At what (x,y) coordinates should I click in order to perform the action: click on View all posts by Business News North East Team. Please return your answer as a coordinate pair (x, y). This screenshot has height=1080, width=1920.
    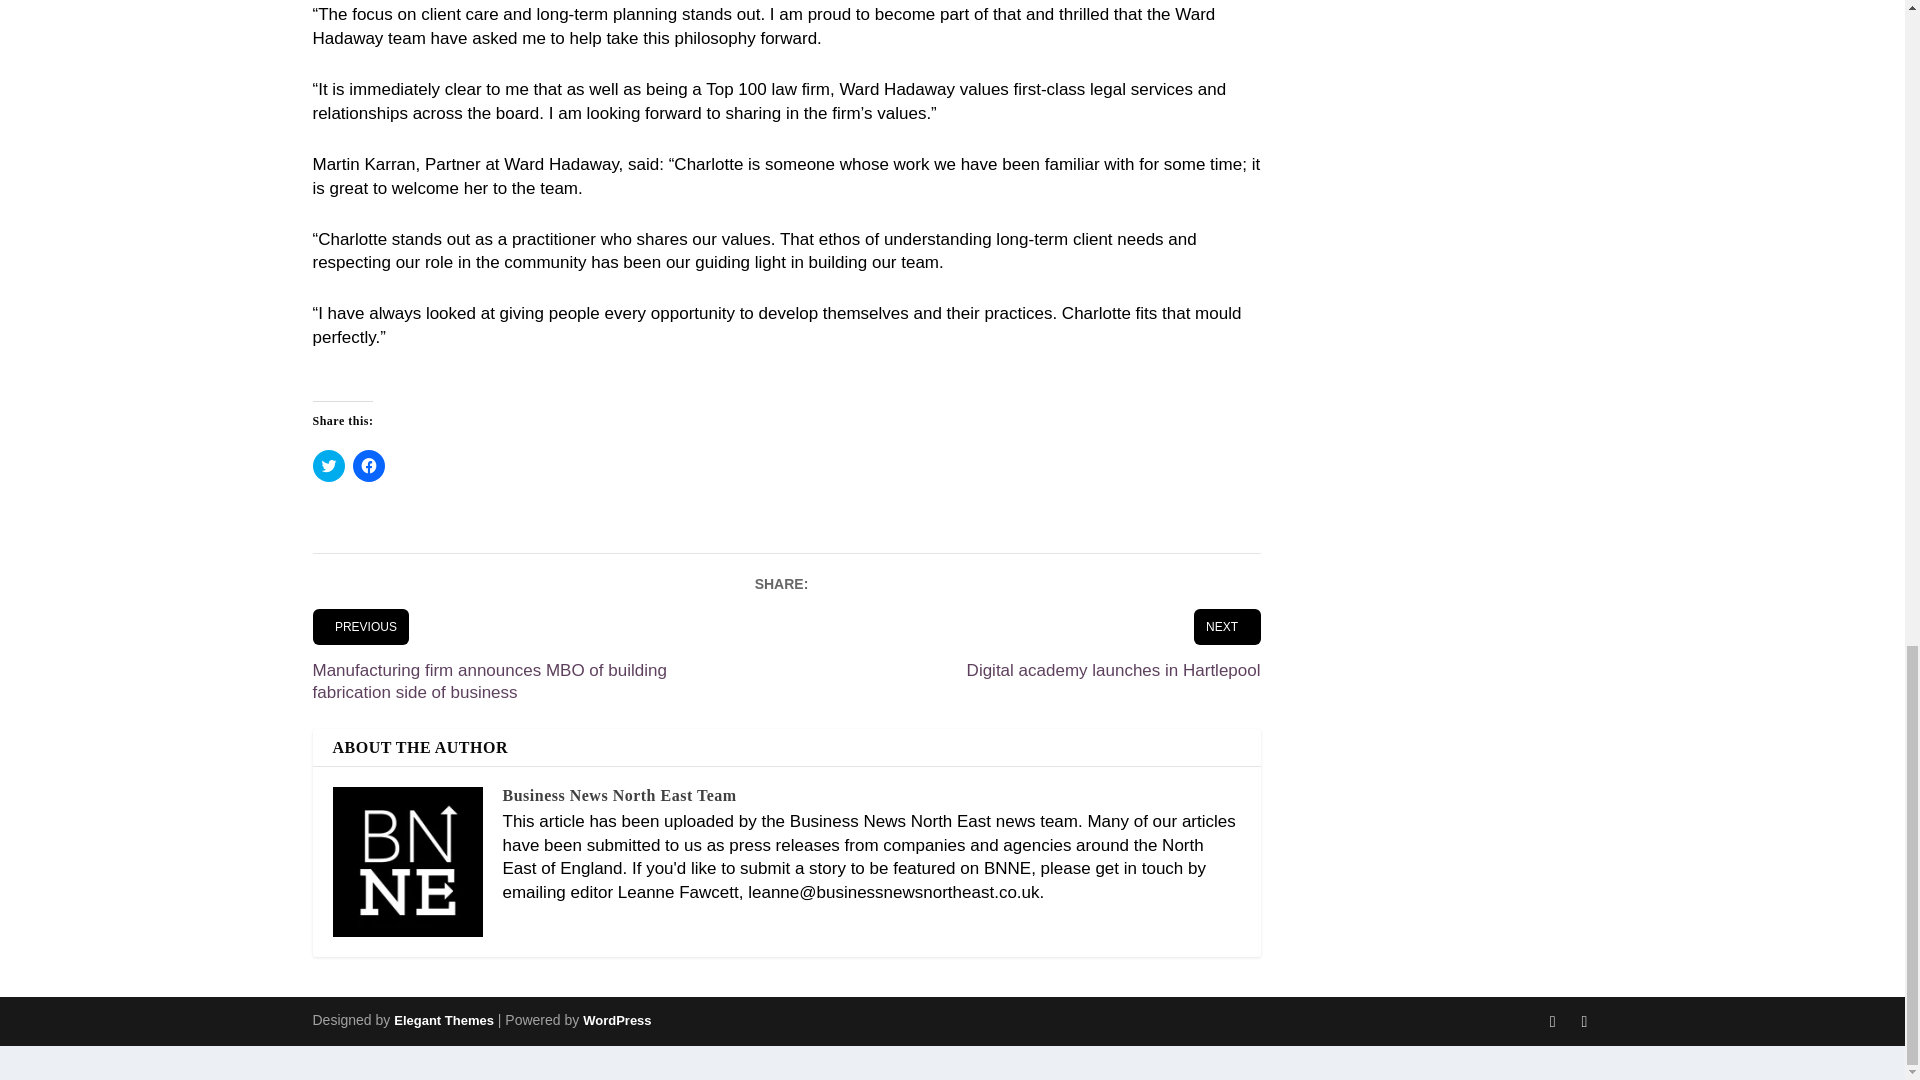
    Looking at the image, I should click on (618, 795).